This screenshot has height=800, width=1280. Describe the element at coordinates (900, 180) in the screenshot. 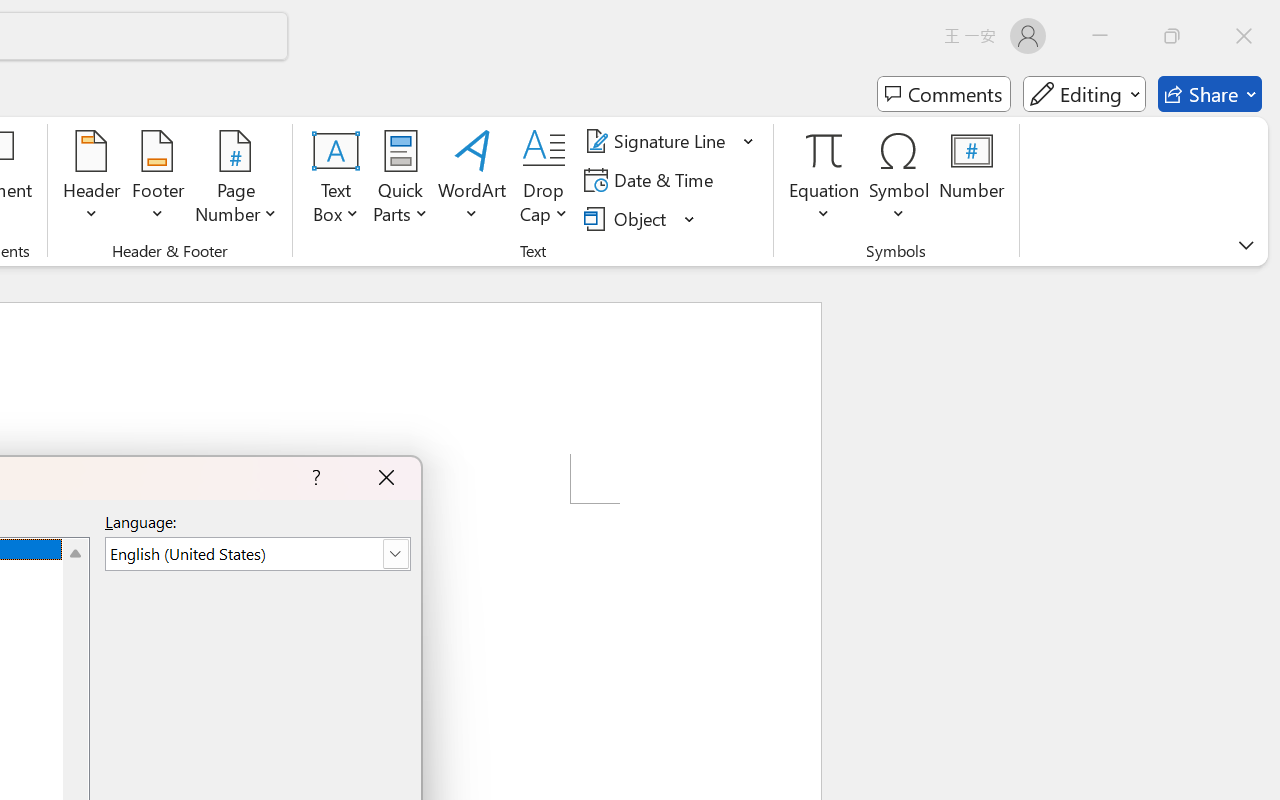

I see `Symbol` at that location.